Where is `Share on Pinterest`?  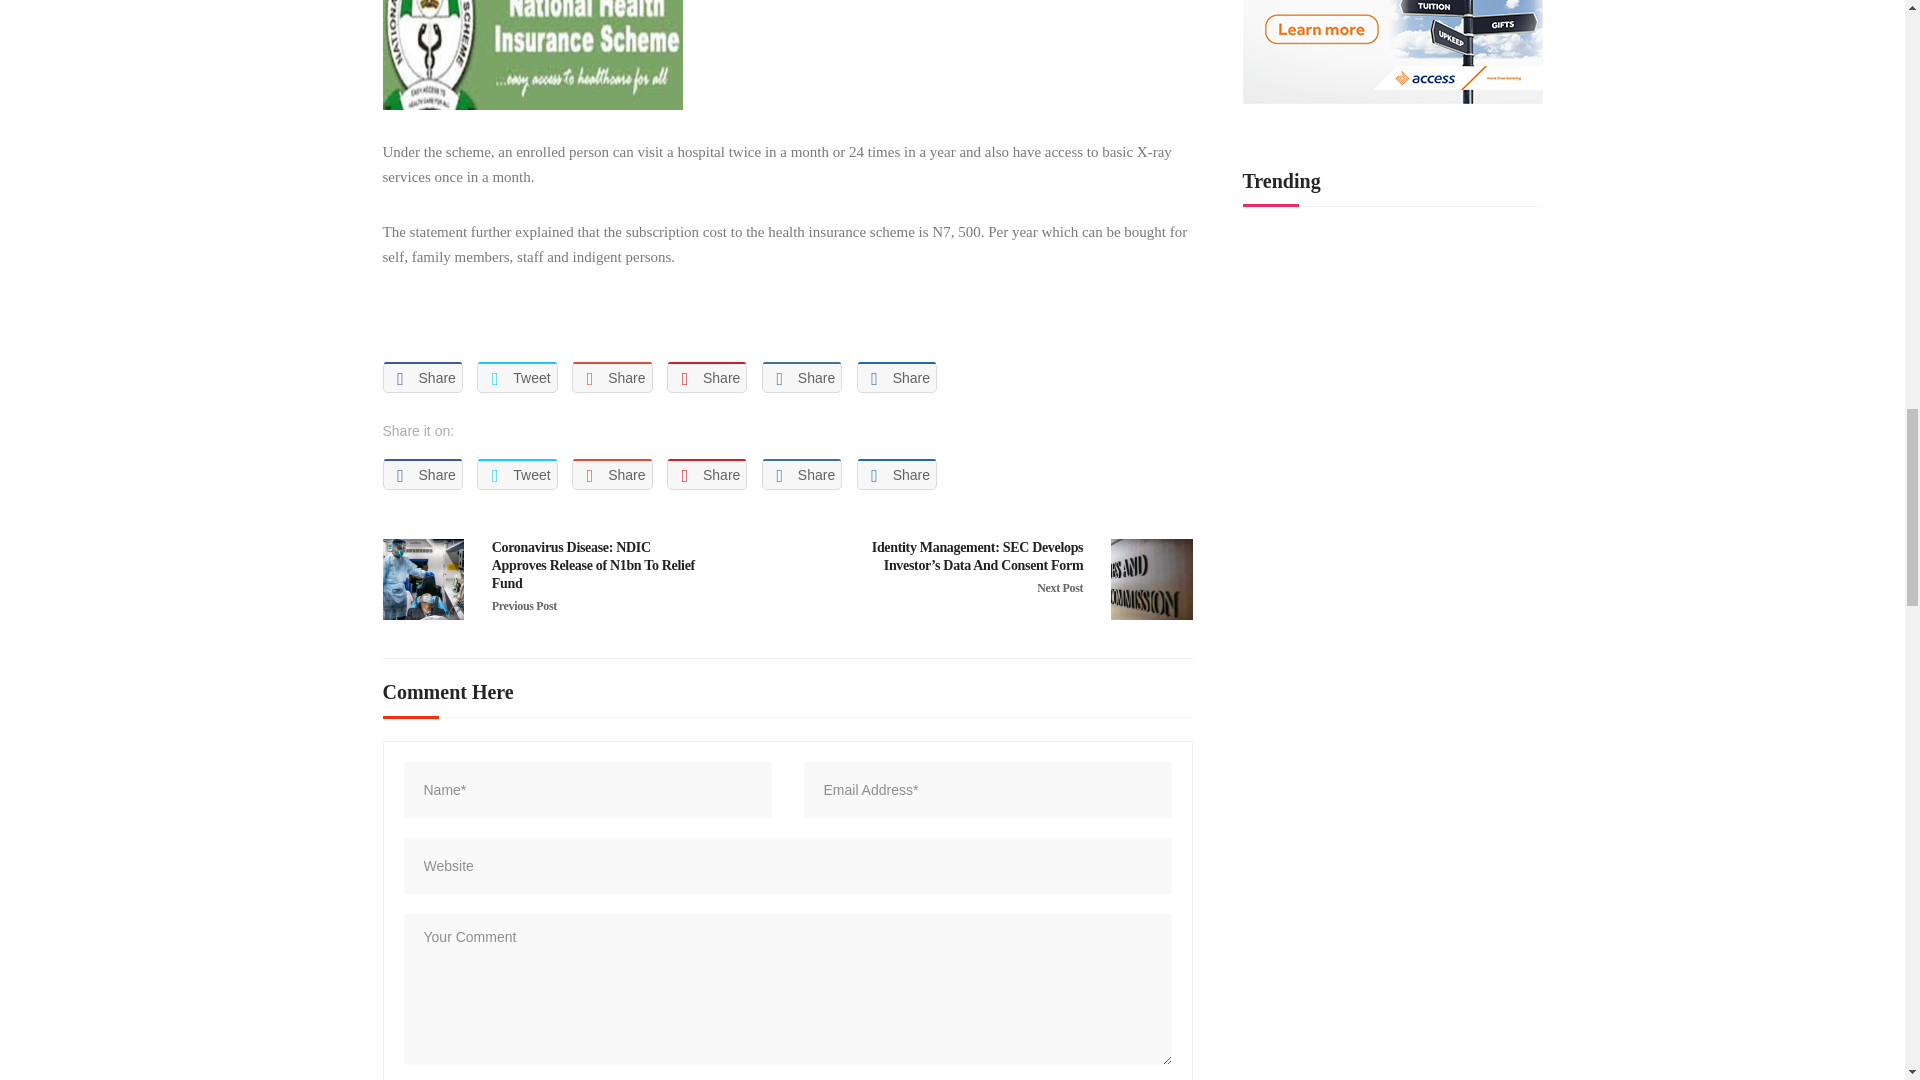
Share on Pinterest is located at coordinates (706, 474).